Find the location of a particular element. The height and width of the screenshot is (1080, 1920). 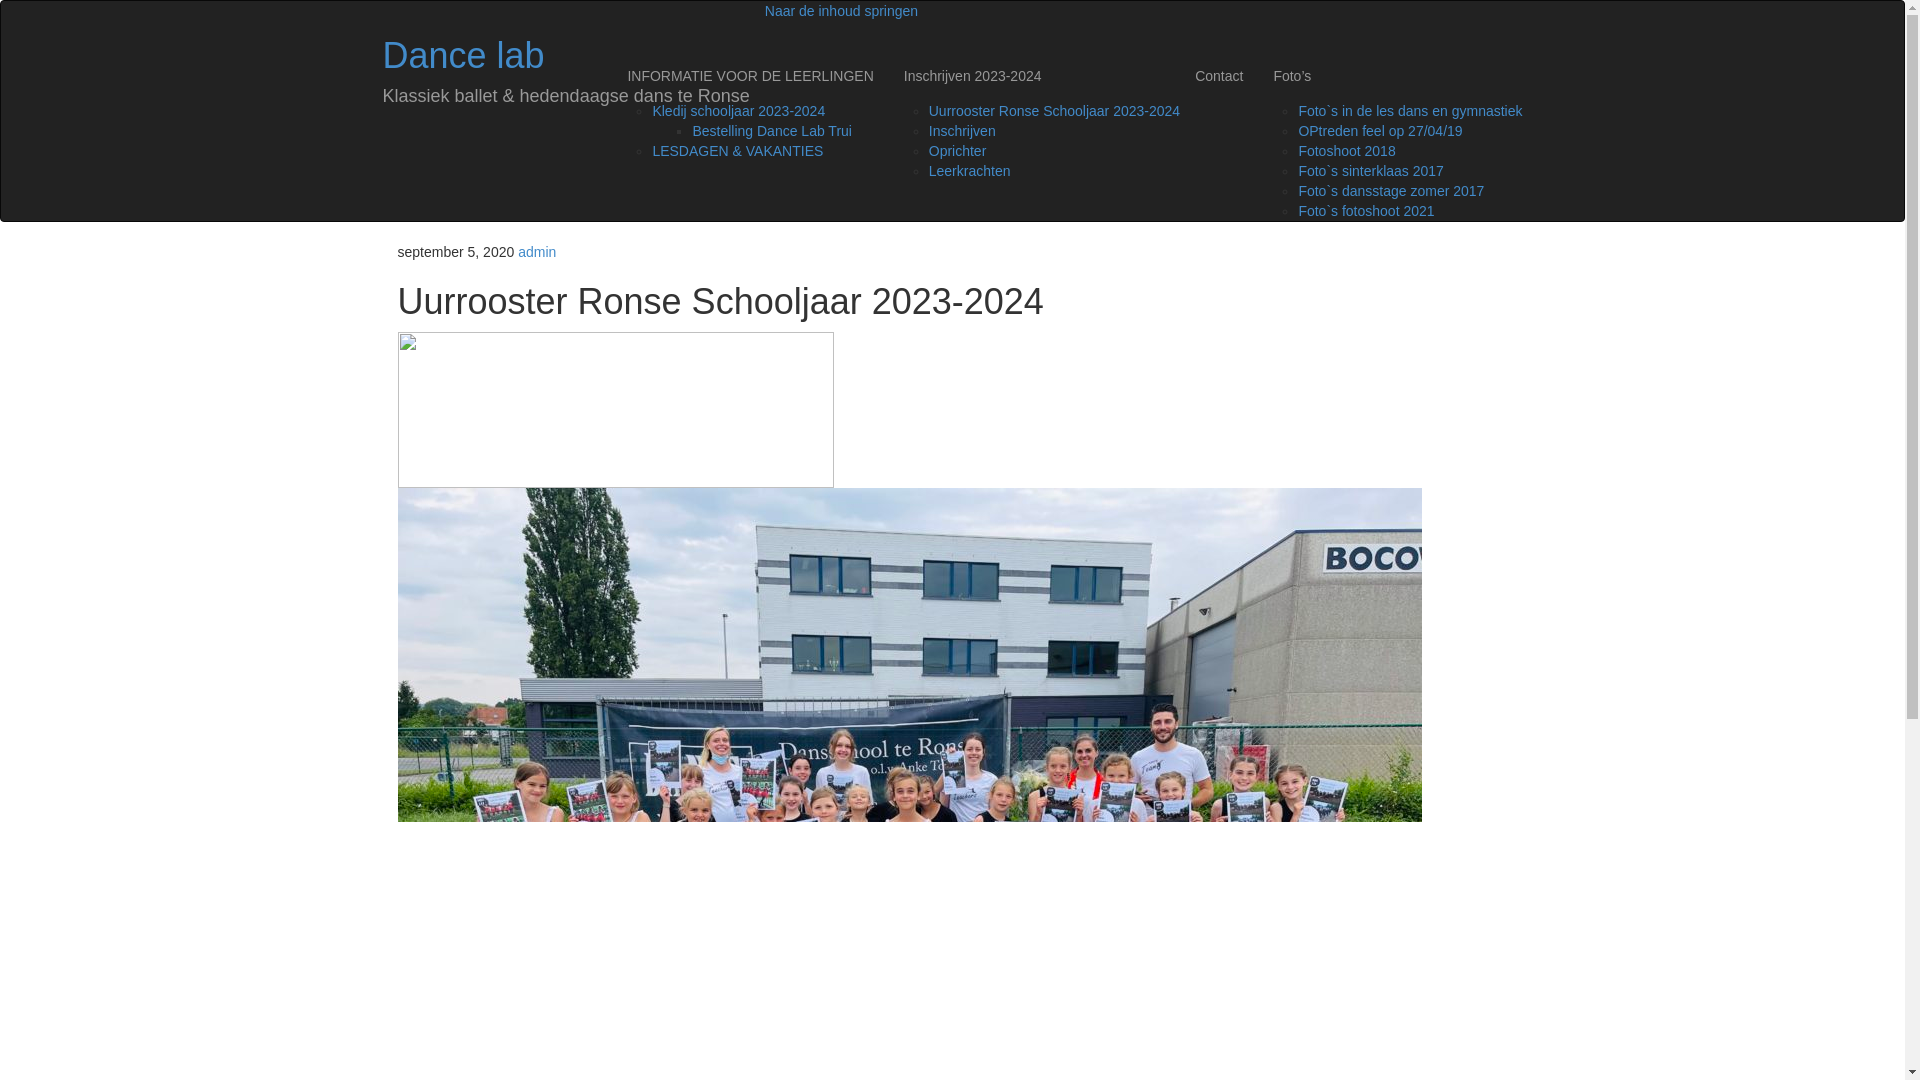

Contact is located at coordinates (1219, 76).